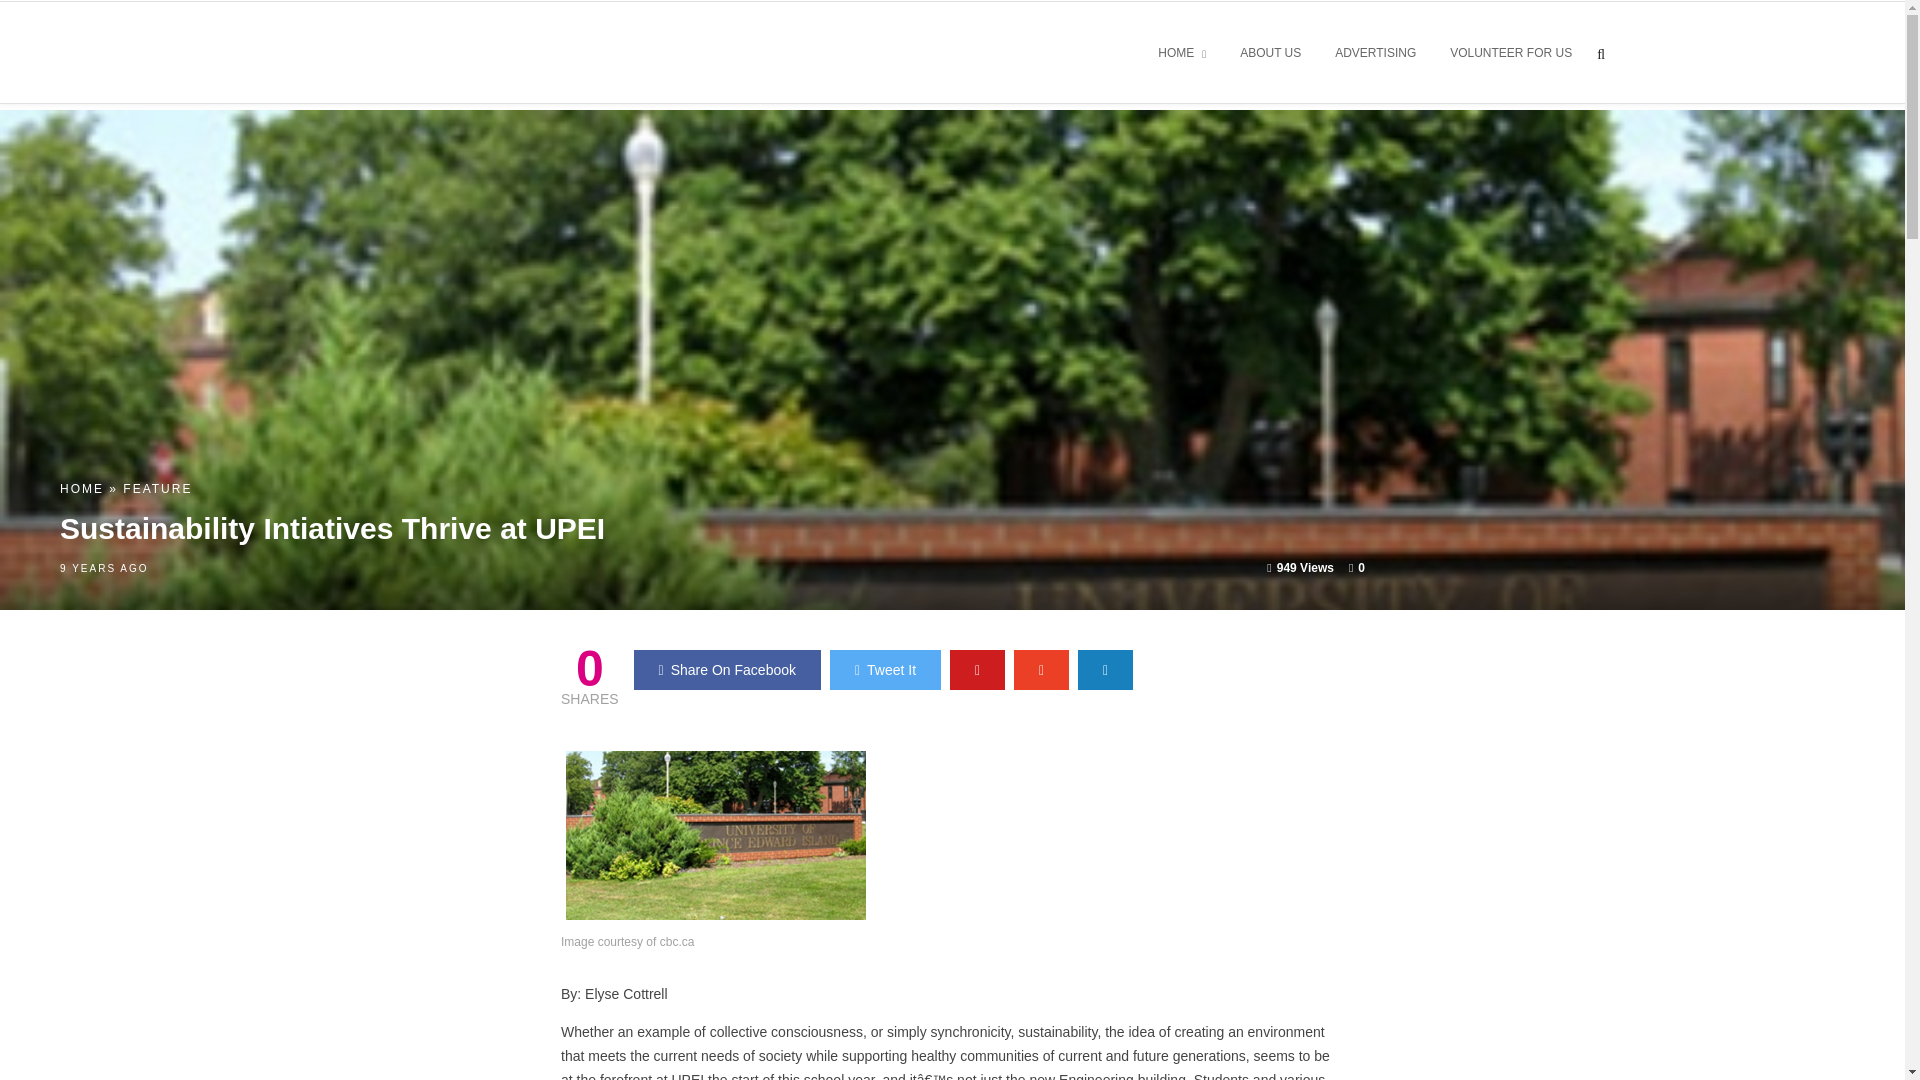  I want to click on HOME, so click(1182, 54).